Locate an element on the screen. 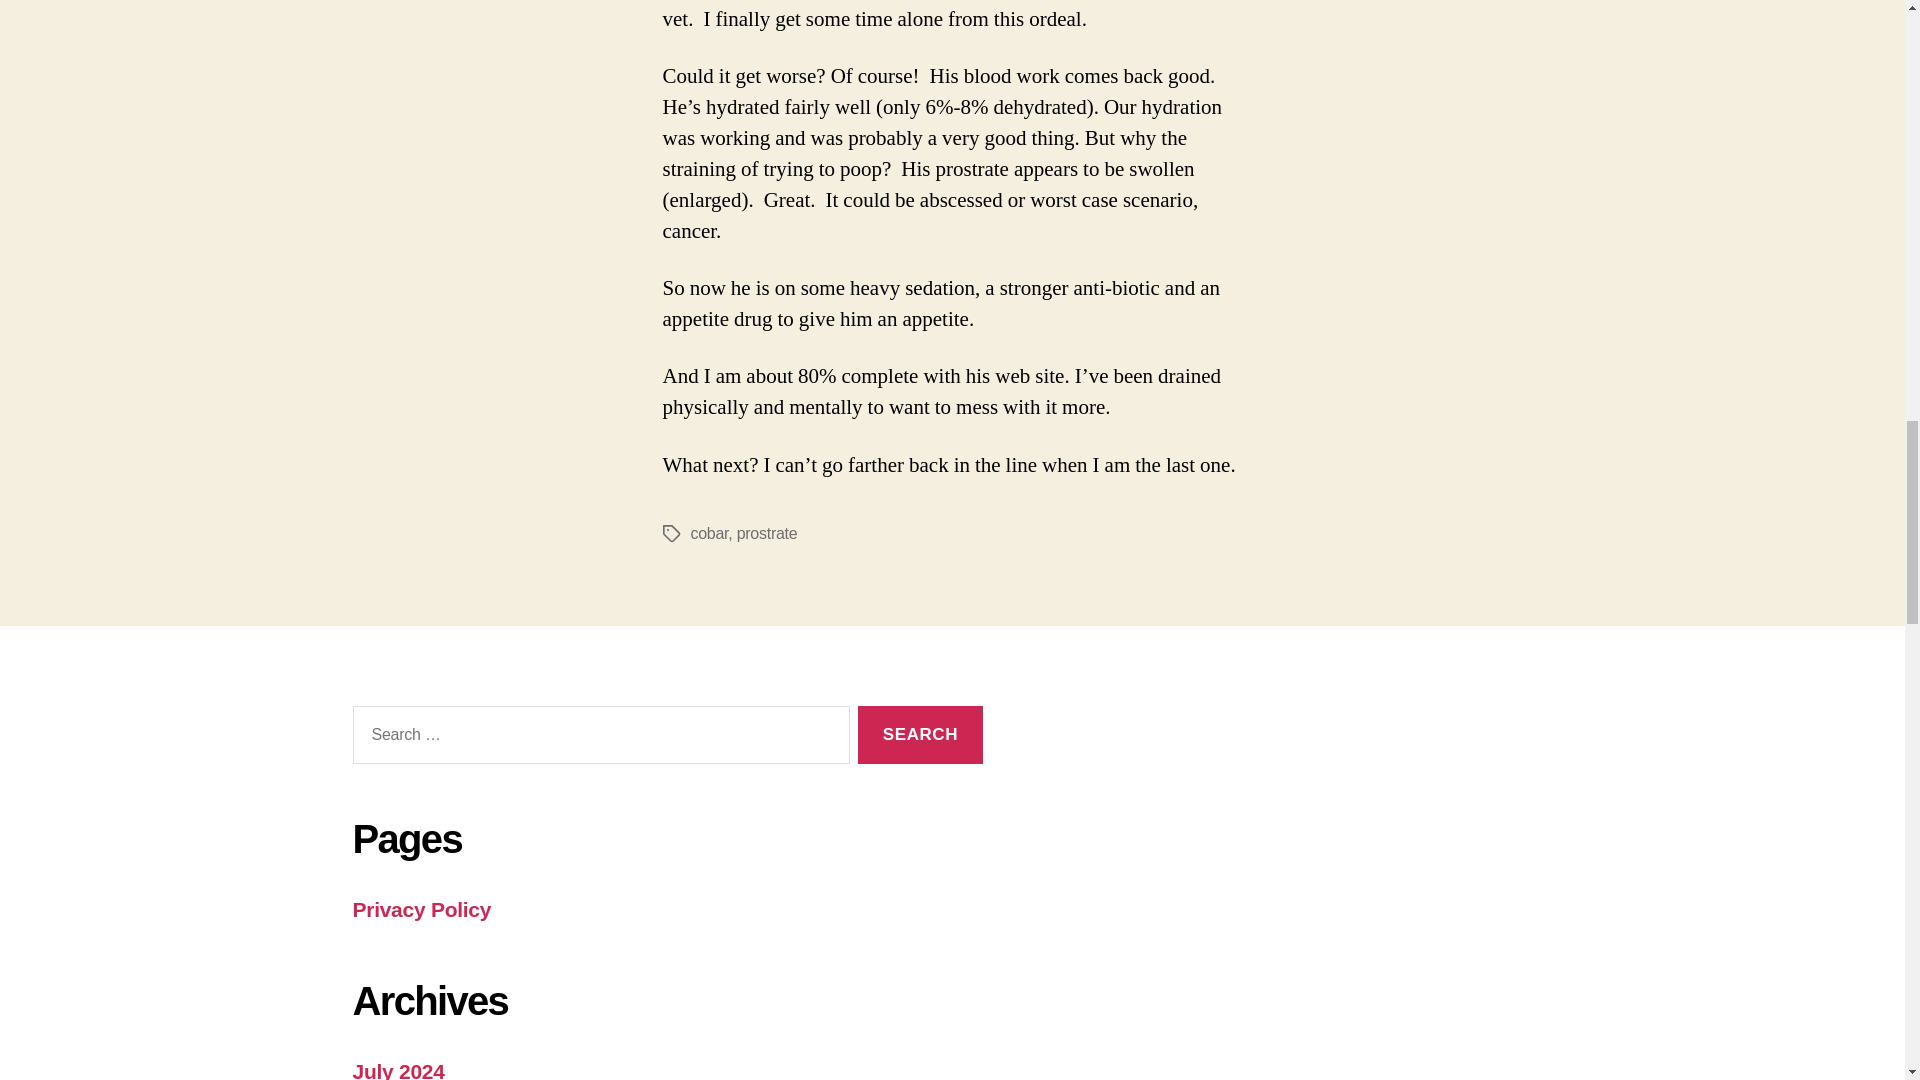 The width and height of the screenshot is (1920, 1080). cobar is located at coordinates (708, 533).